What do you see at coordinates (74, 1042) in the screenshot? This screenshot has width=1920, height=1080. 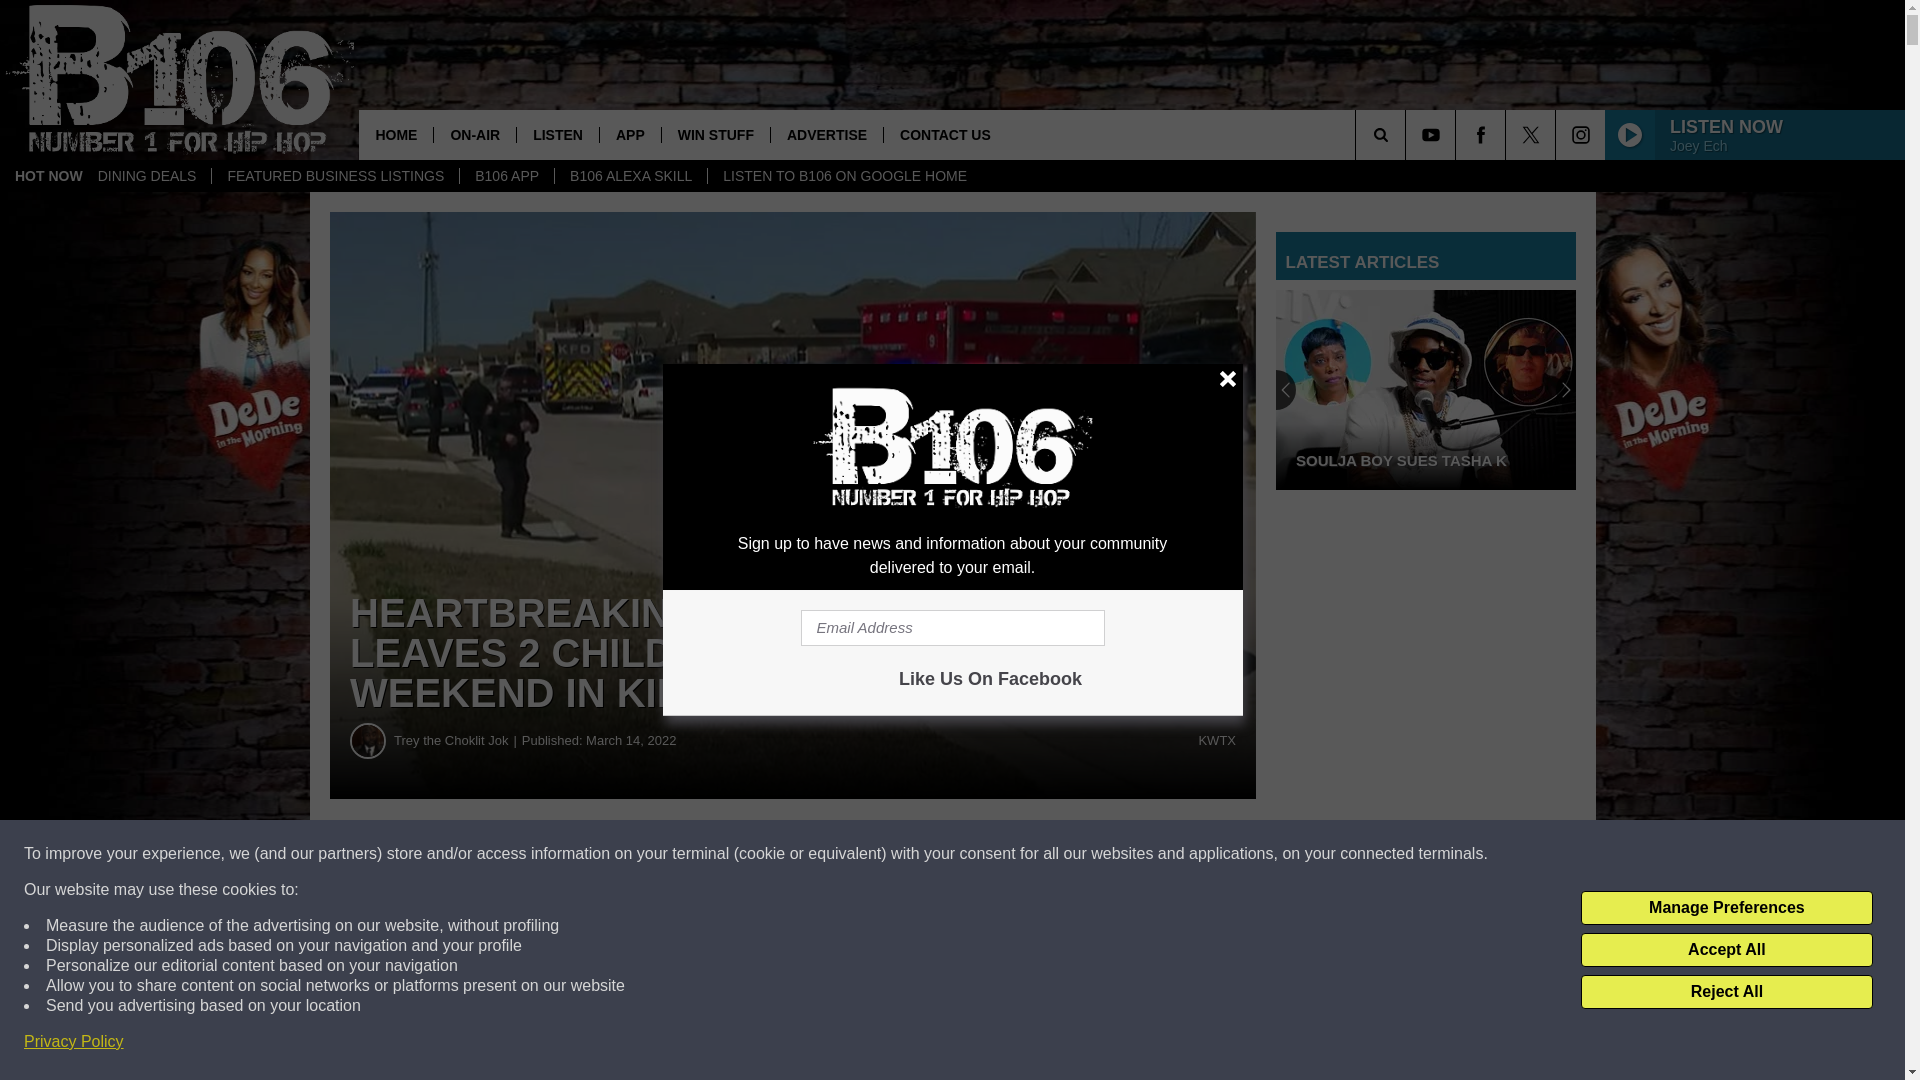 I see `Privacy Policy` at bounding box center [74, 1042].